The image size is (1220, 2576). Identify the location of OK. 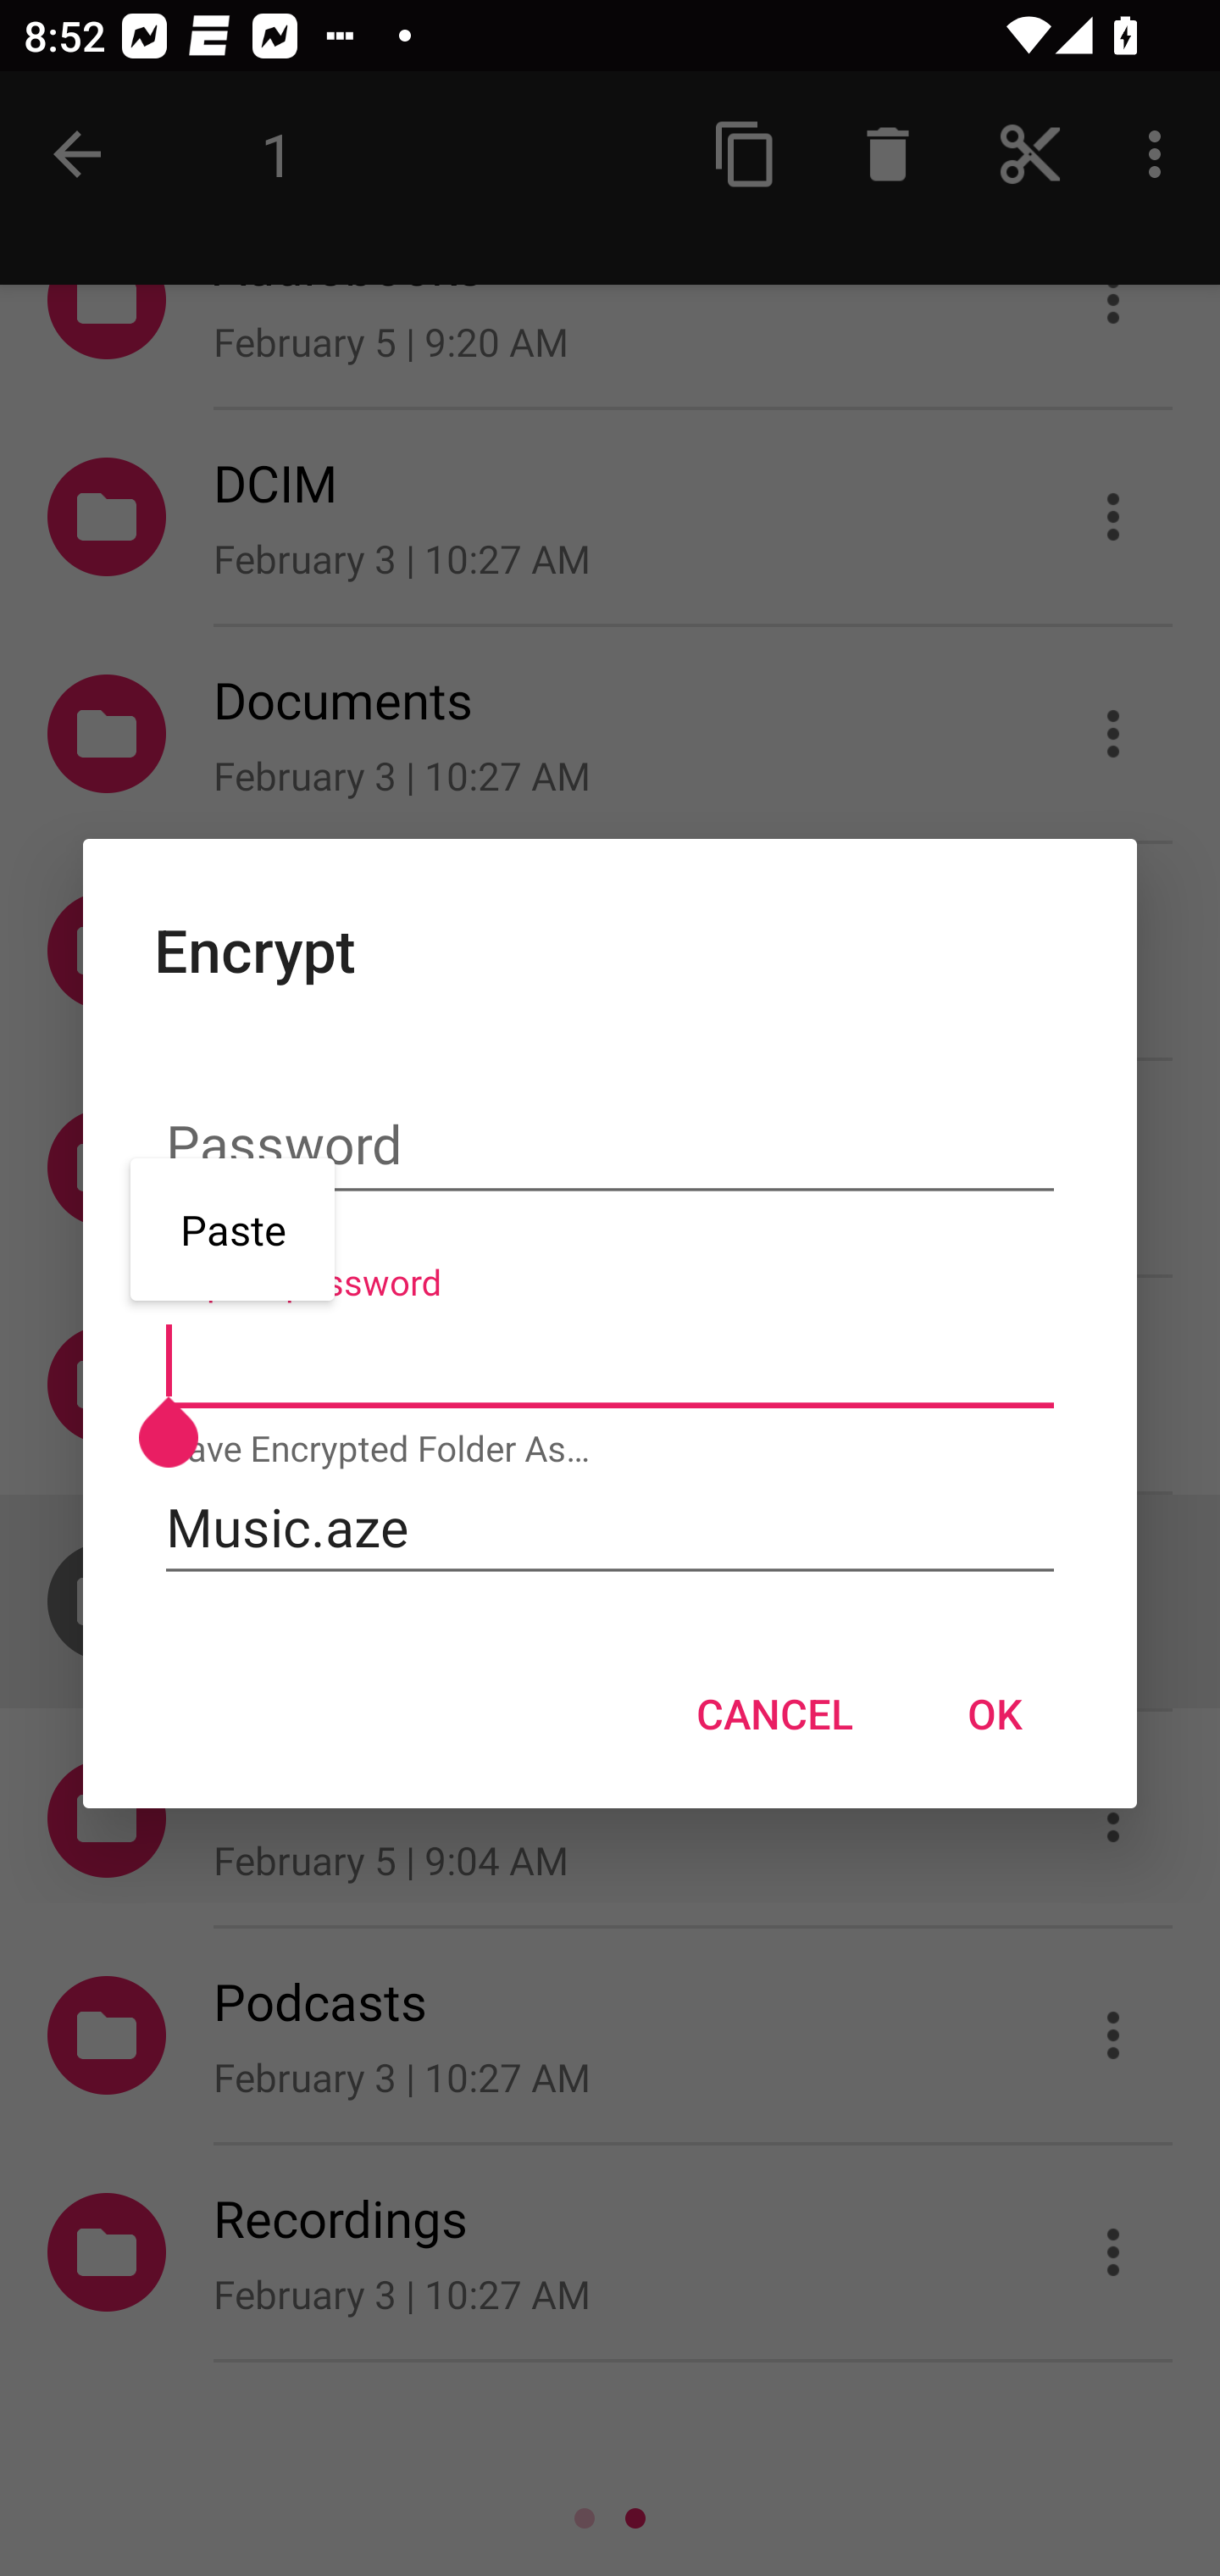
(995, 1713).